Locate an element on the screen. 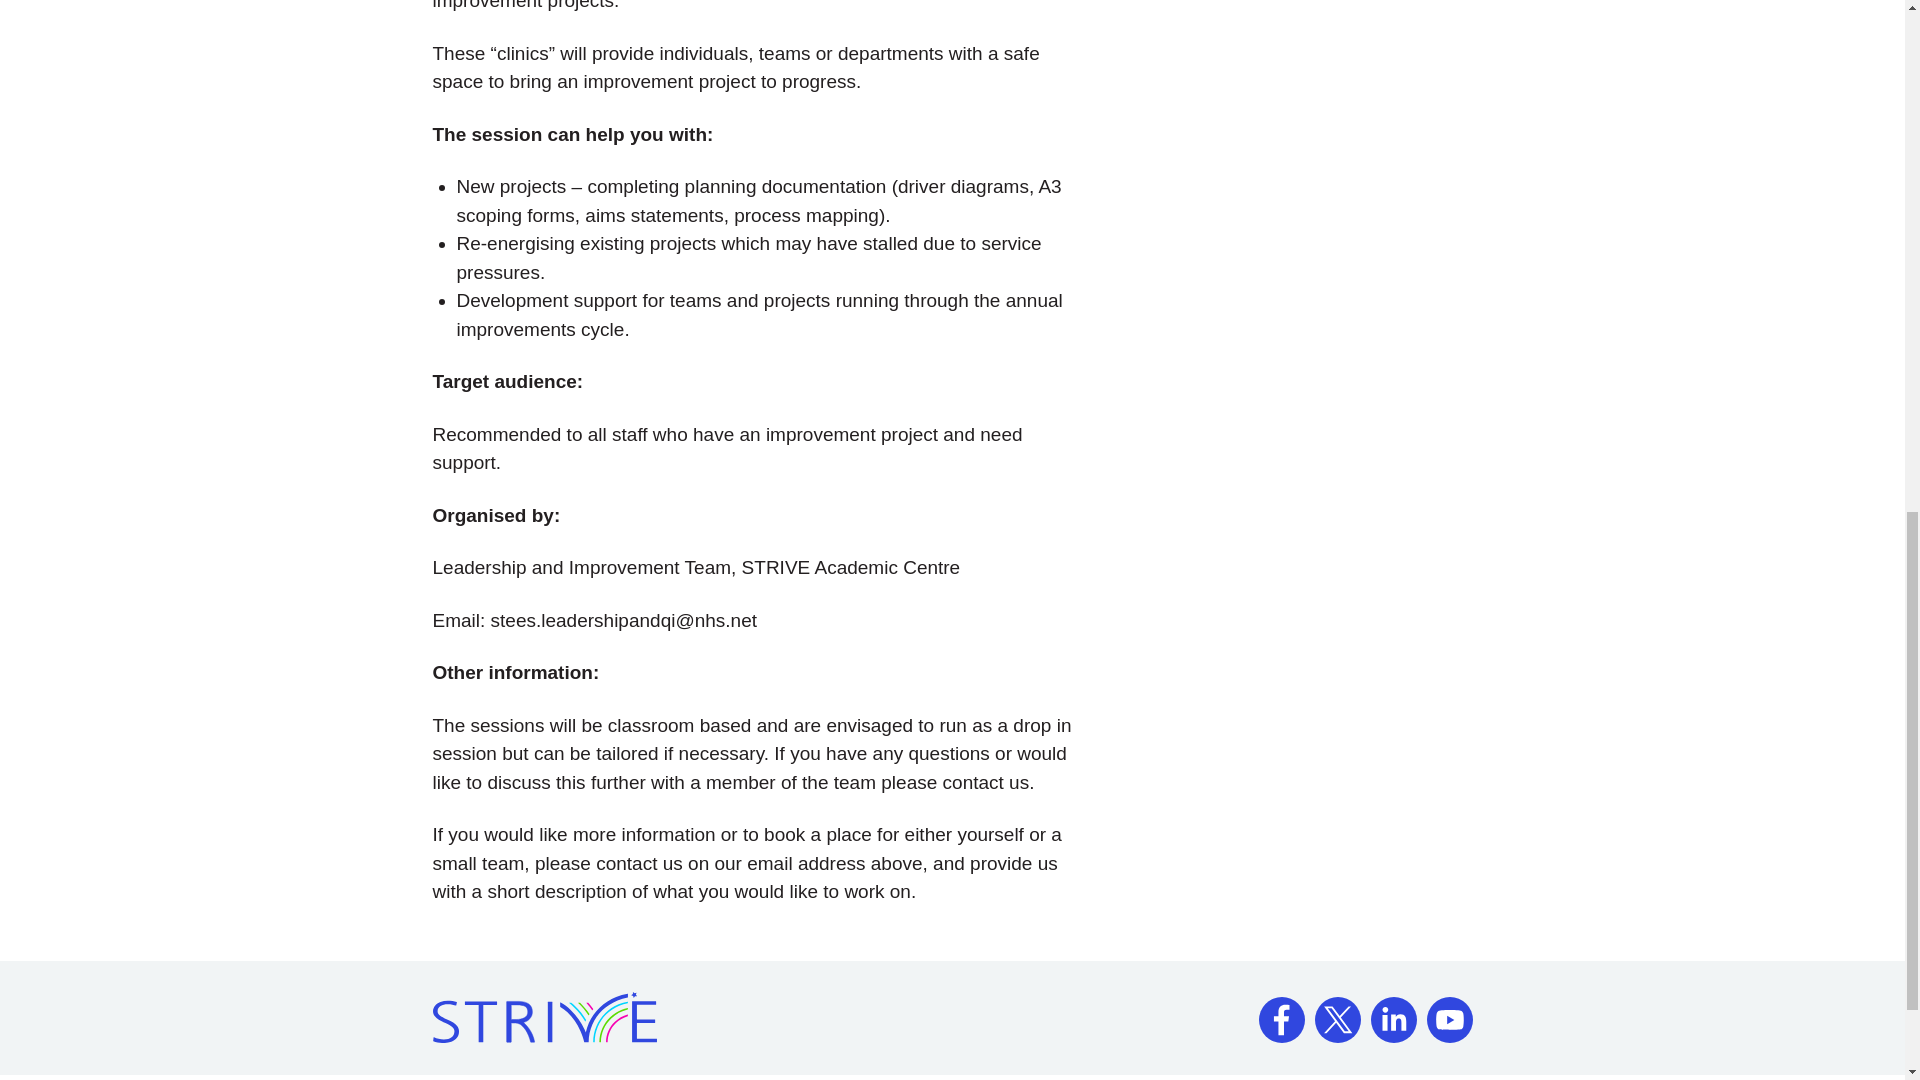 This screenshot has width=1920, height=1080. Group 8 is located at coordinates (1393, 1012).